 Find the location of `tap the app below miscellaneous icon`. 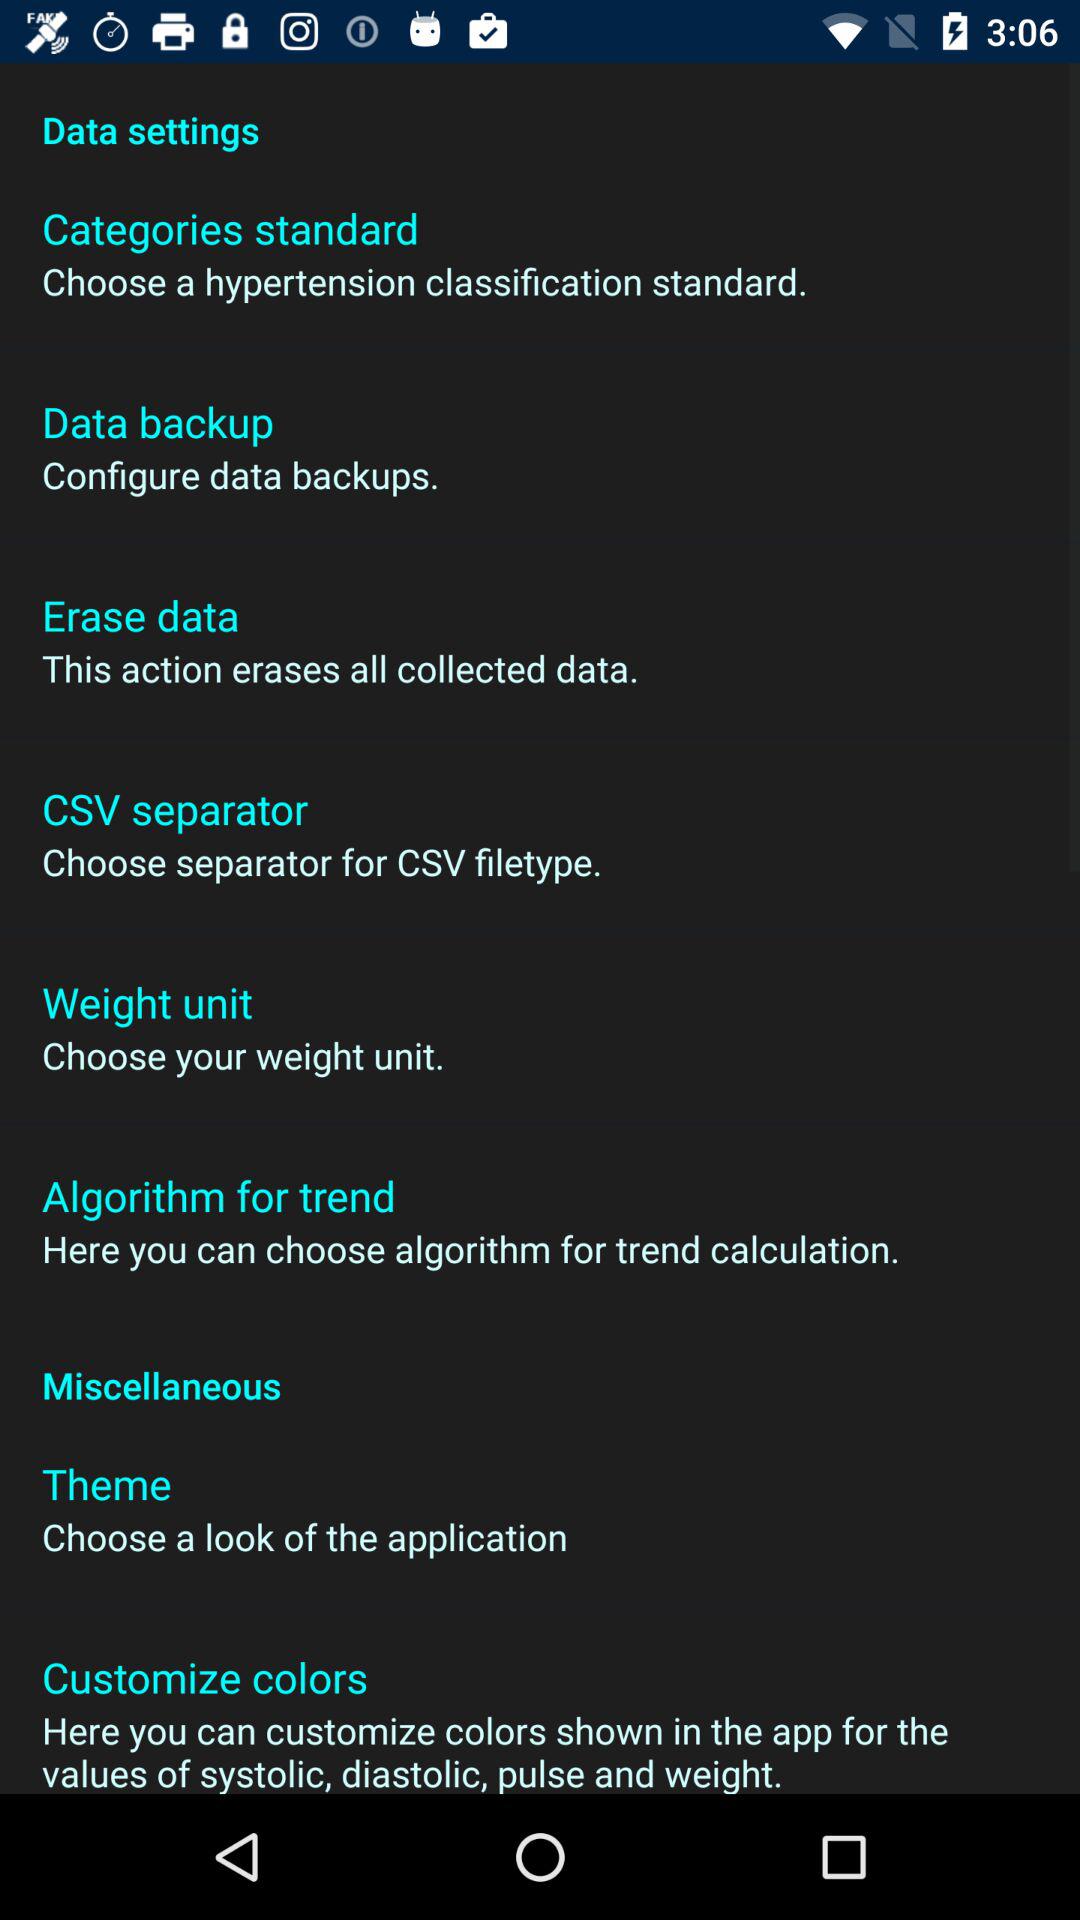

tap the app below miscellaneous icon is located at coordinates (106, 1484).